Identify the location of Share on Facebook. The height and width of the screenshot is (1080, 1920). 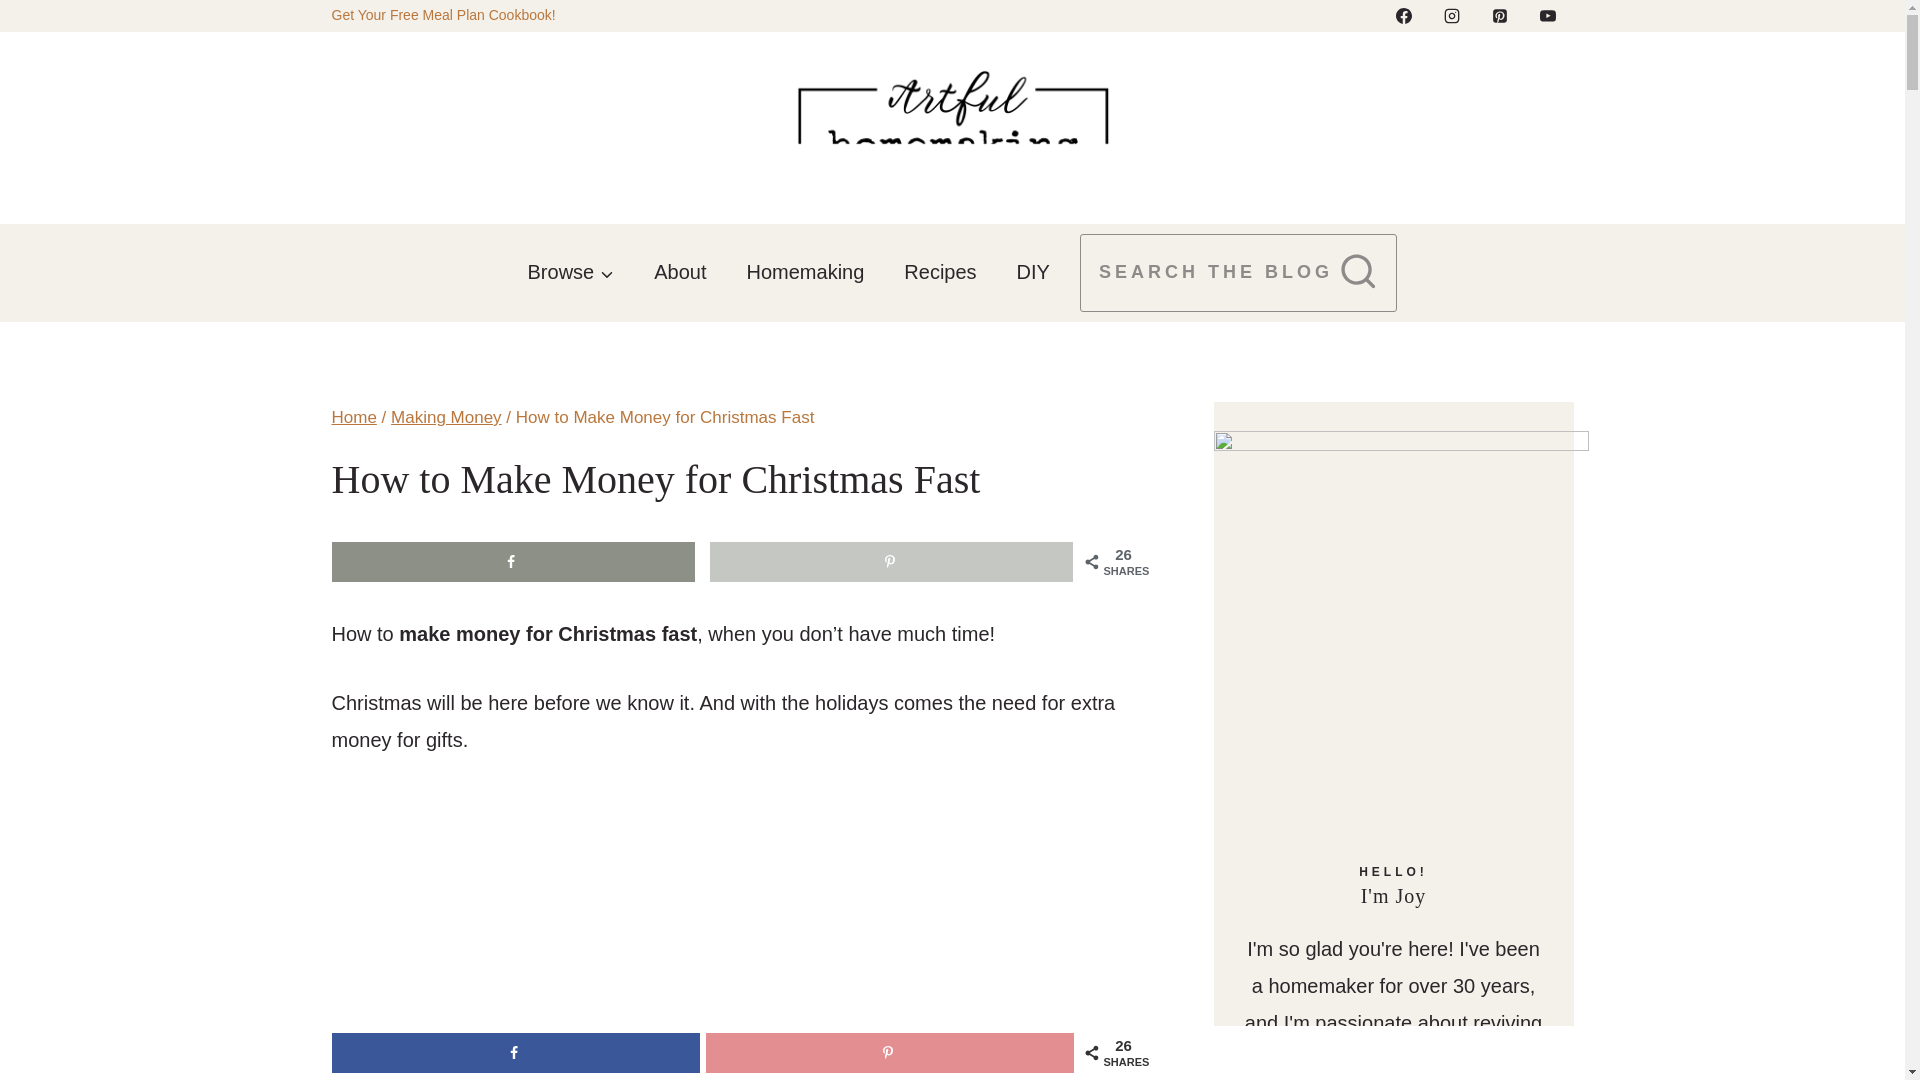
(516, 1052).